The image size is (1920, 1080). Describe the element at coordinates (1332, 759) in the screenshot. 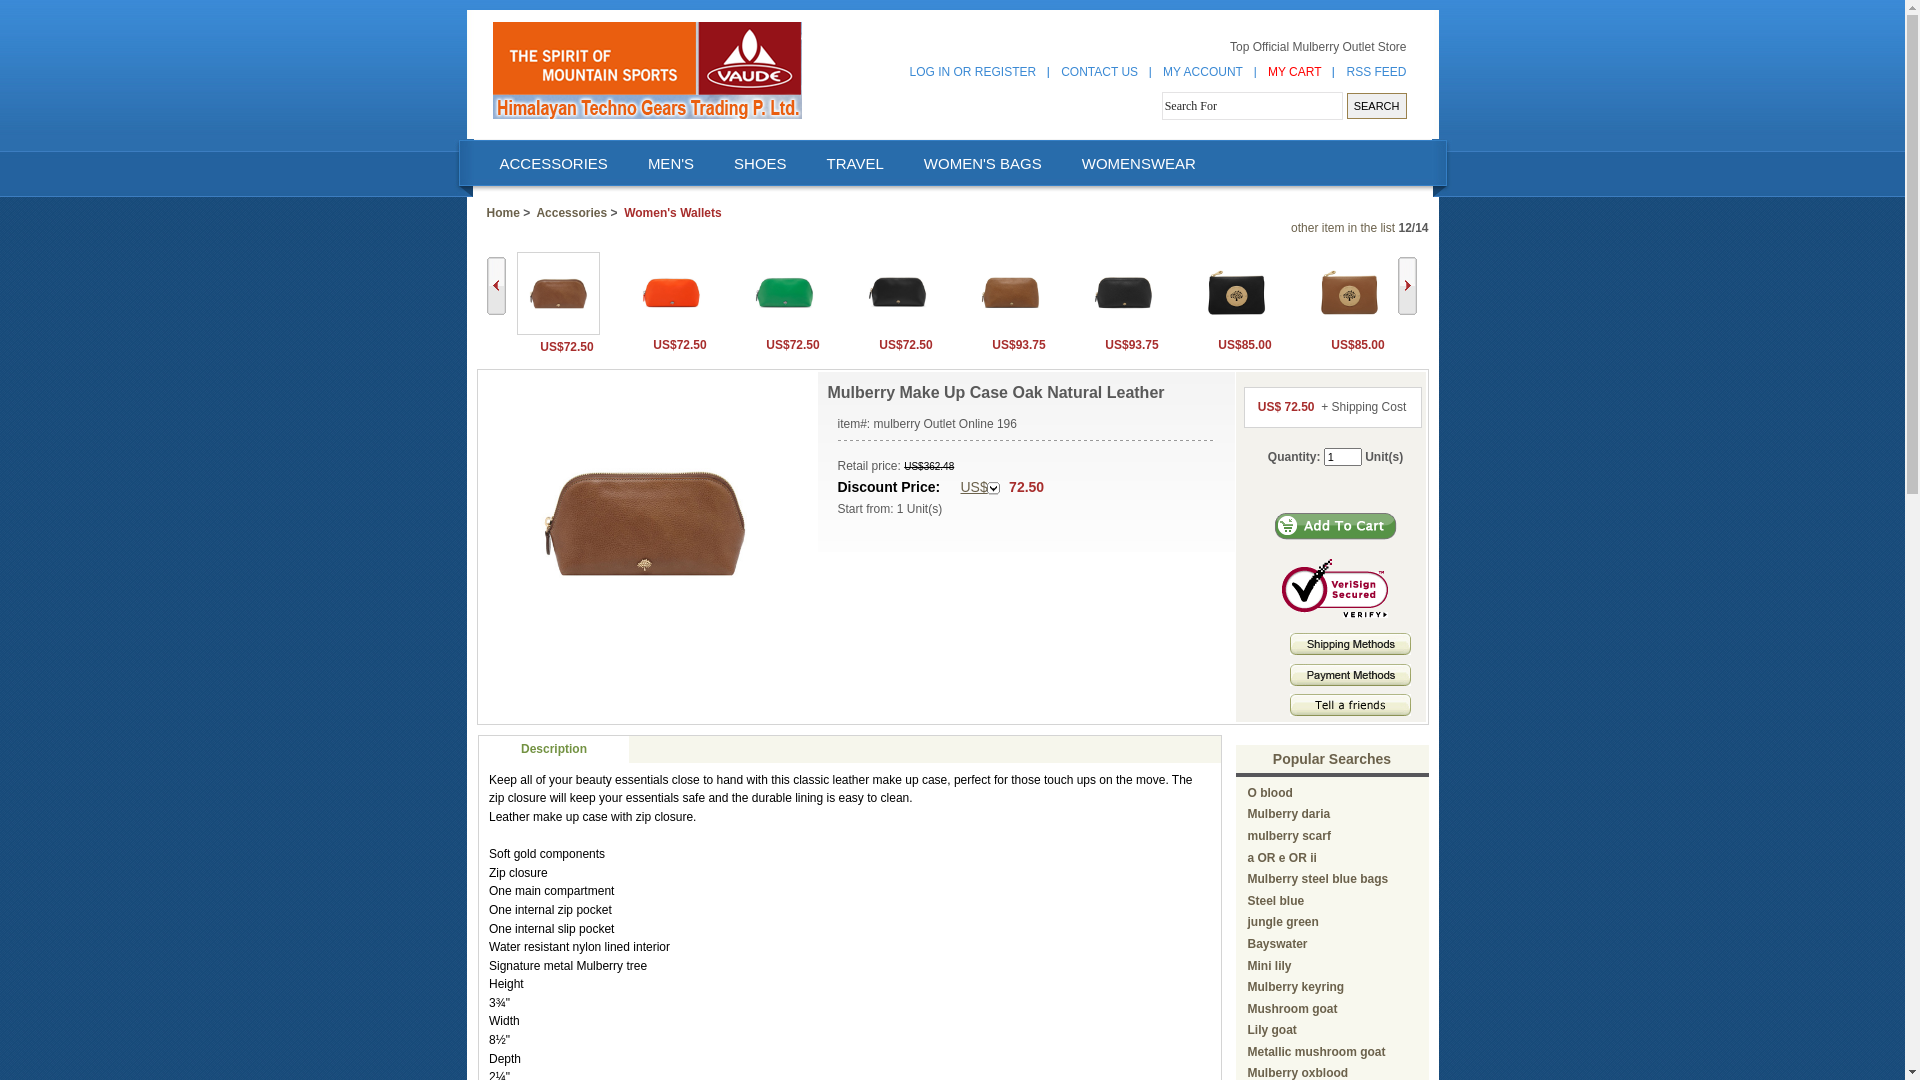

I see `Popular Searches` at that location.